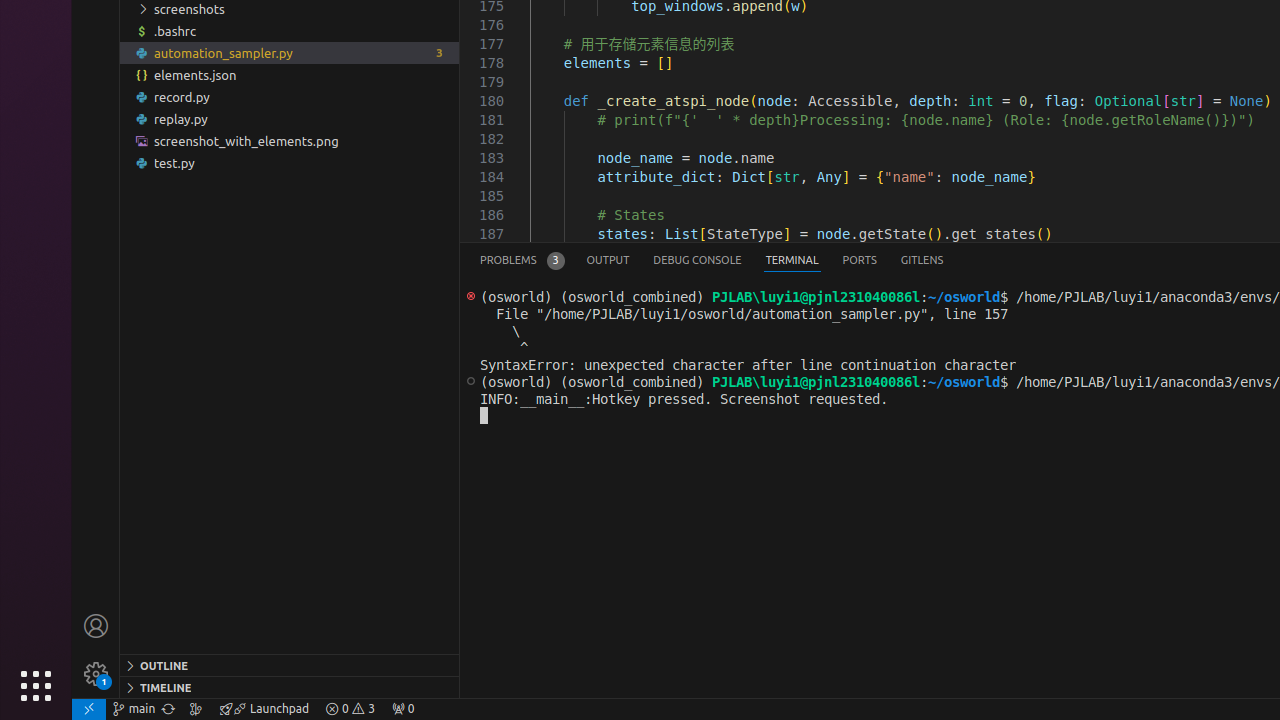 The image size is (1280, 720). Describe the element at coordinates (350, 709) in the screenshot. I see `Warnings: 3` at that location.